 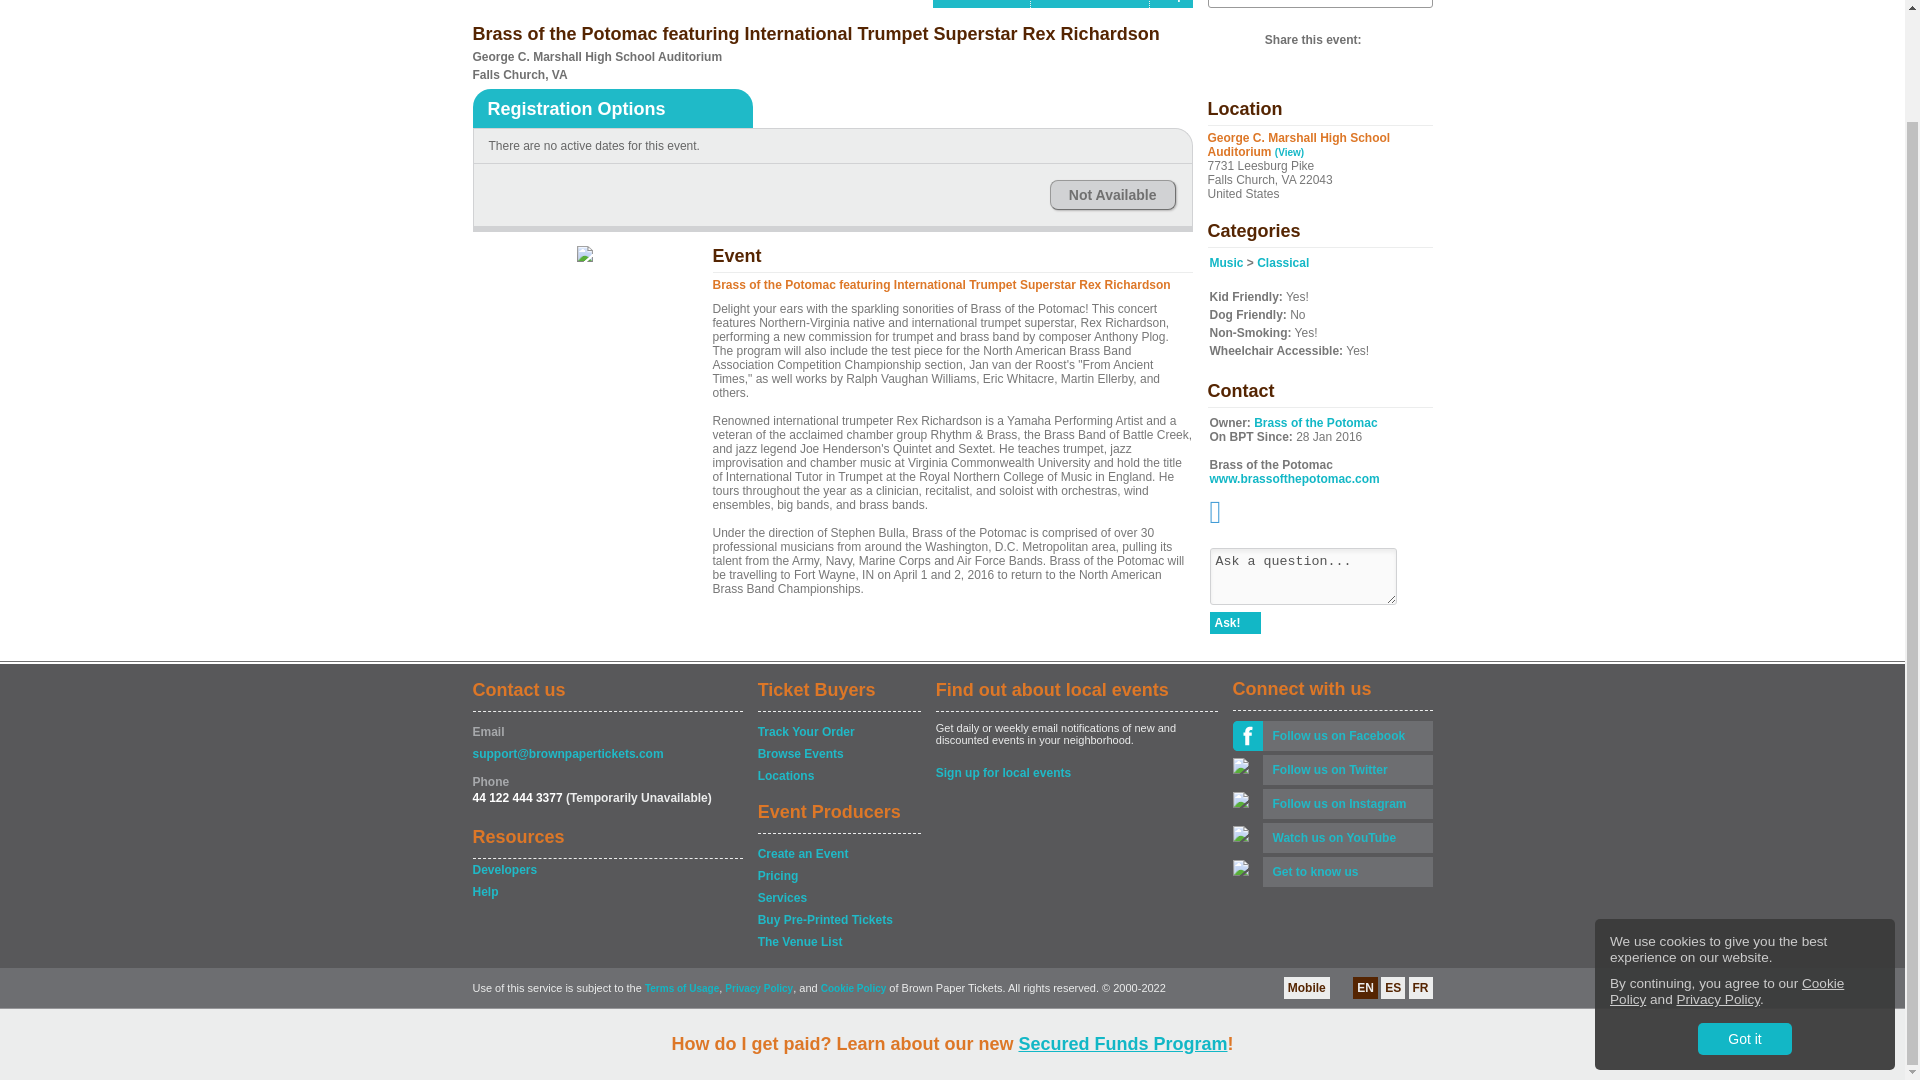 I want to click on Search events..., so click(x=1298, y=1).